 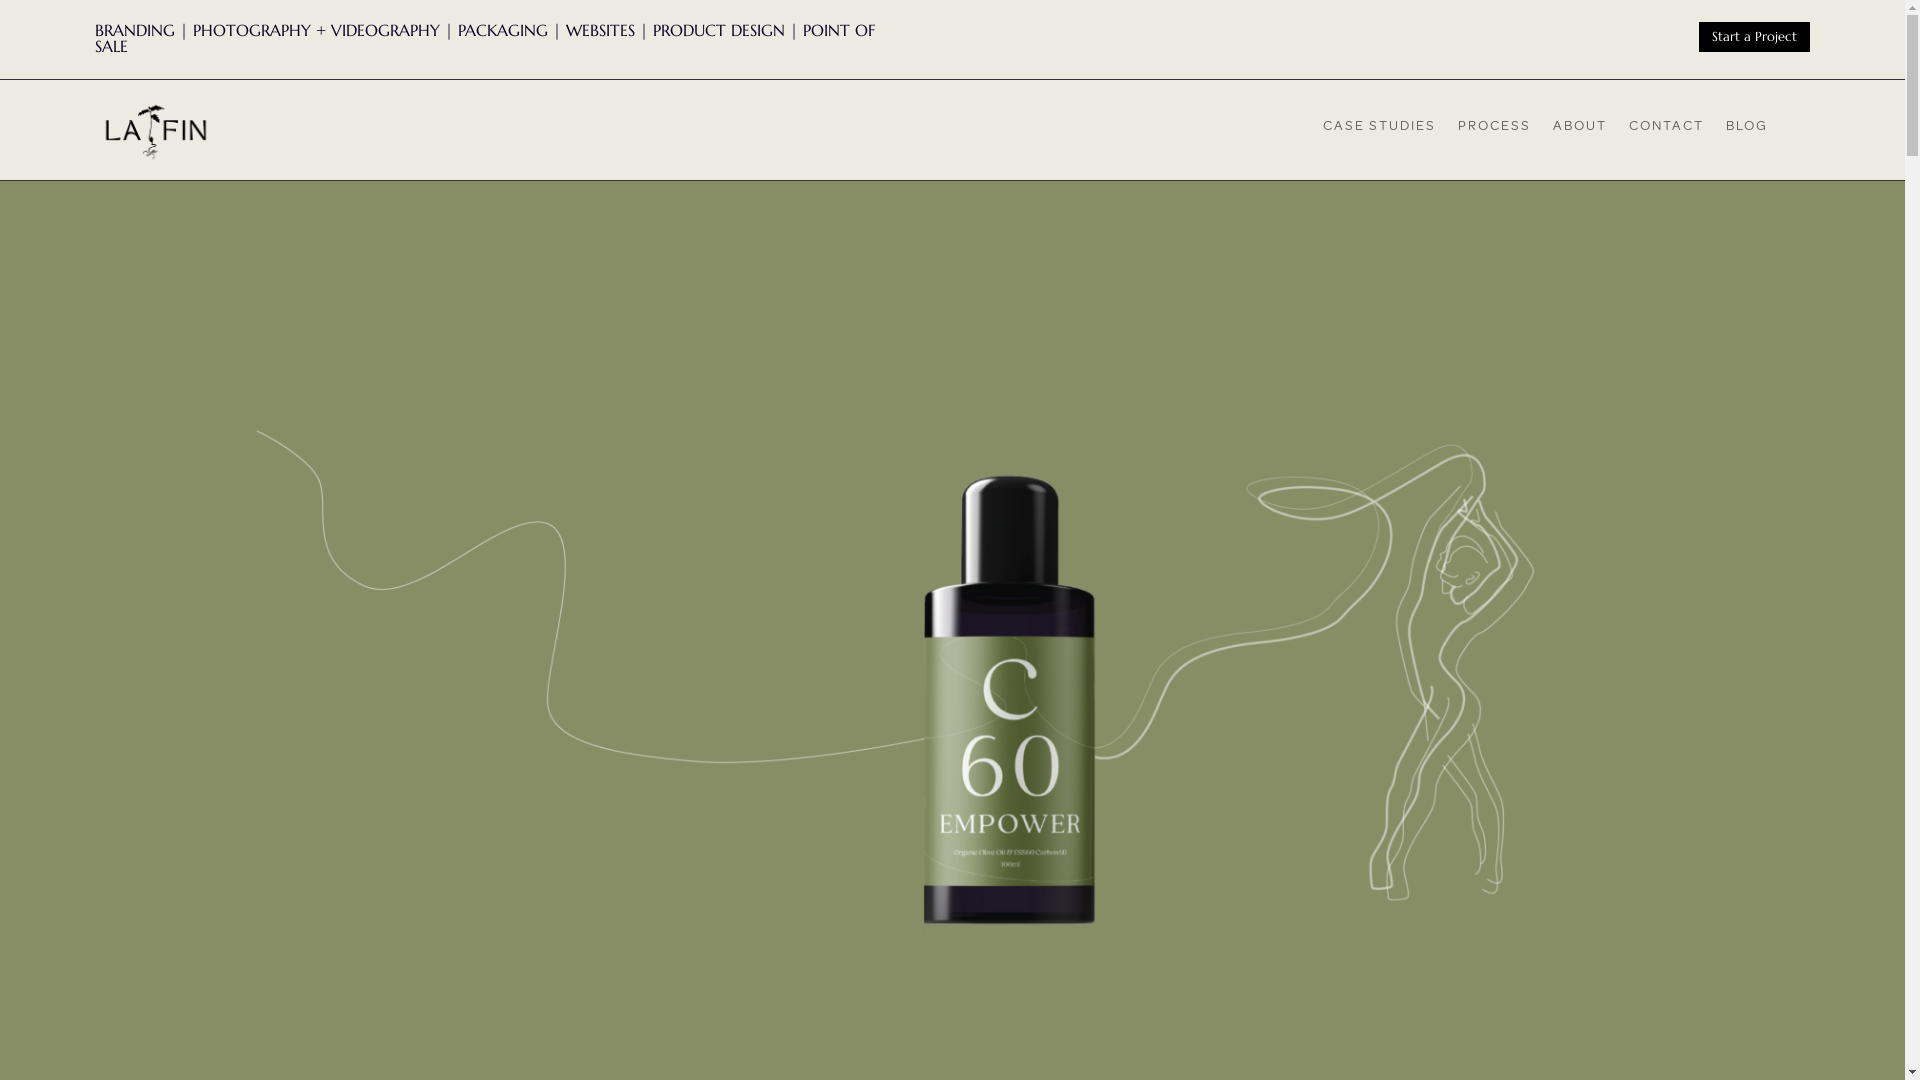 What do you see at coordinates (1747, 131) in the screenshot?
I see `BLOG` at bounding box center [1747, 131].